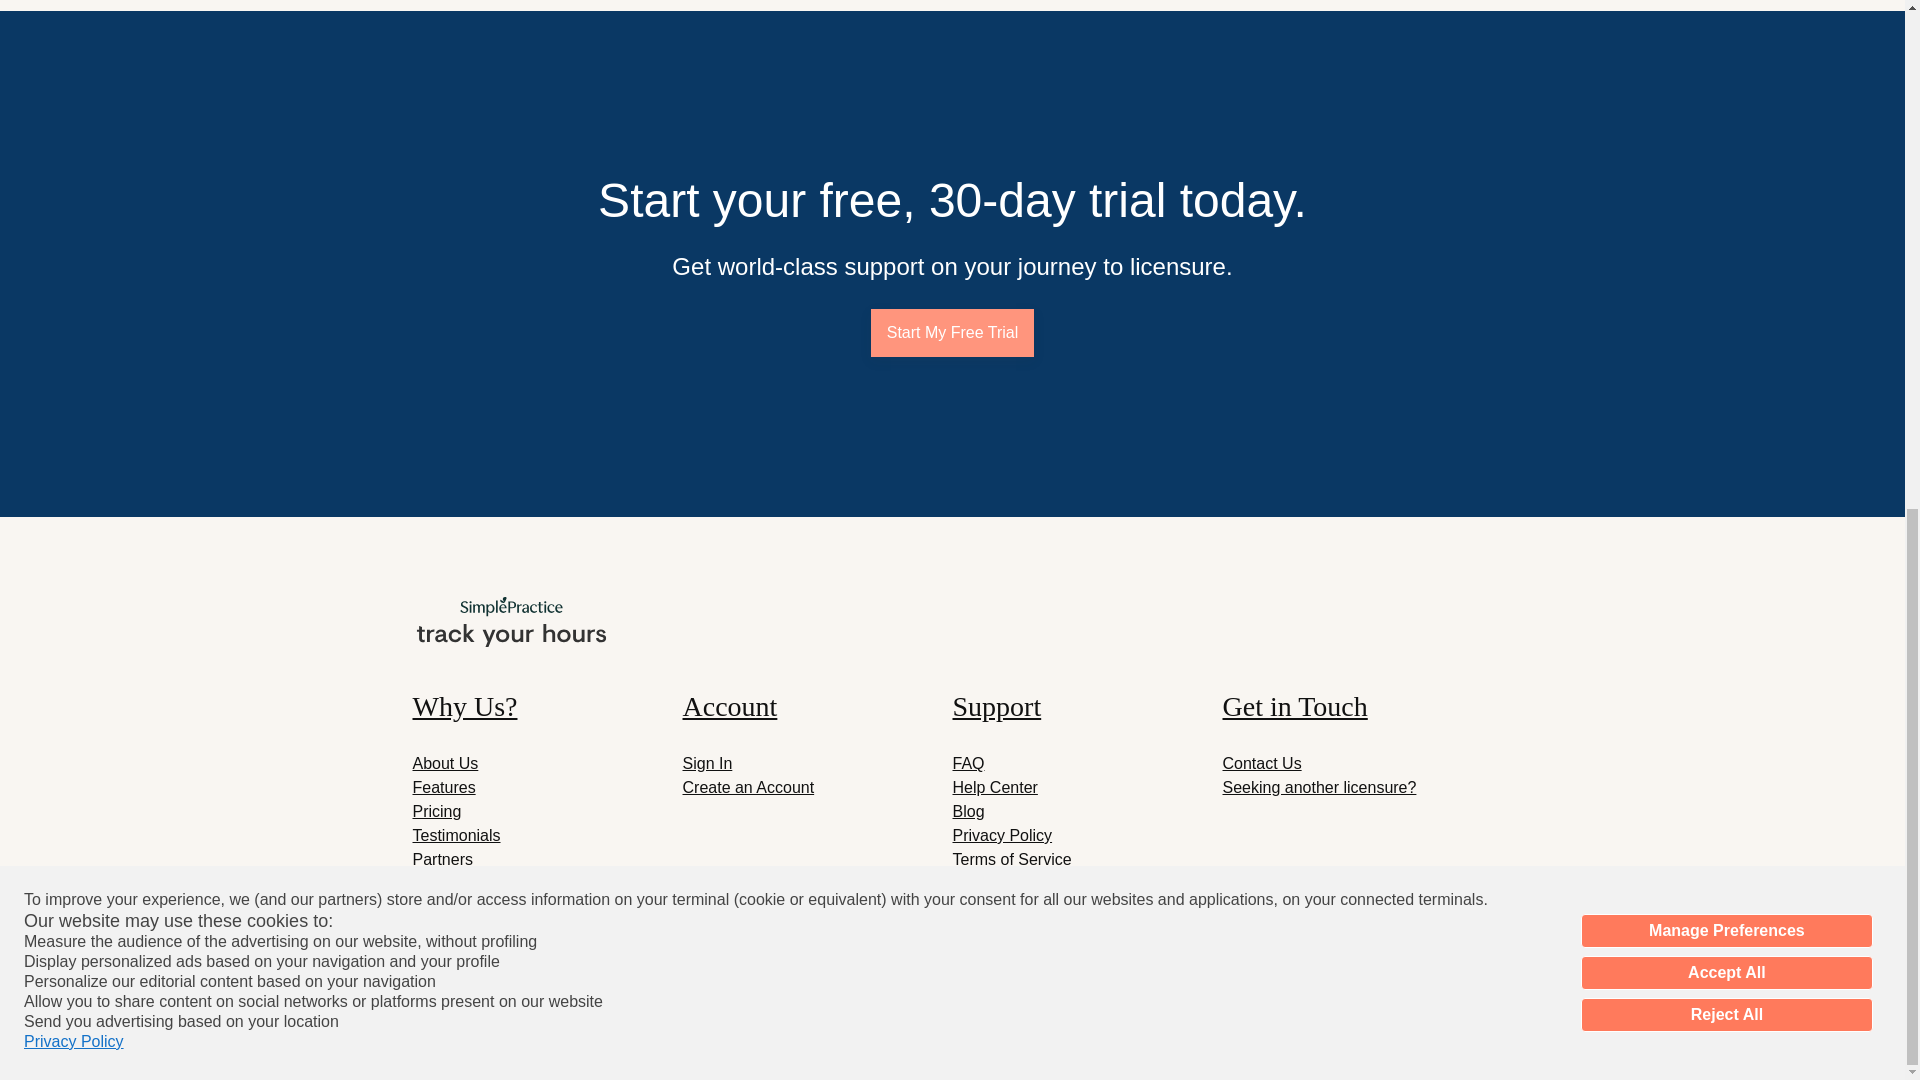 This screenshot has width=1920, height=1080. What do you see at coordinates (1012, 860) in the screenshot?
I see `Terms of Service` at bounding box center [1012, 860].